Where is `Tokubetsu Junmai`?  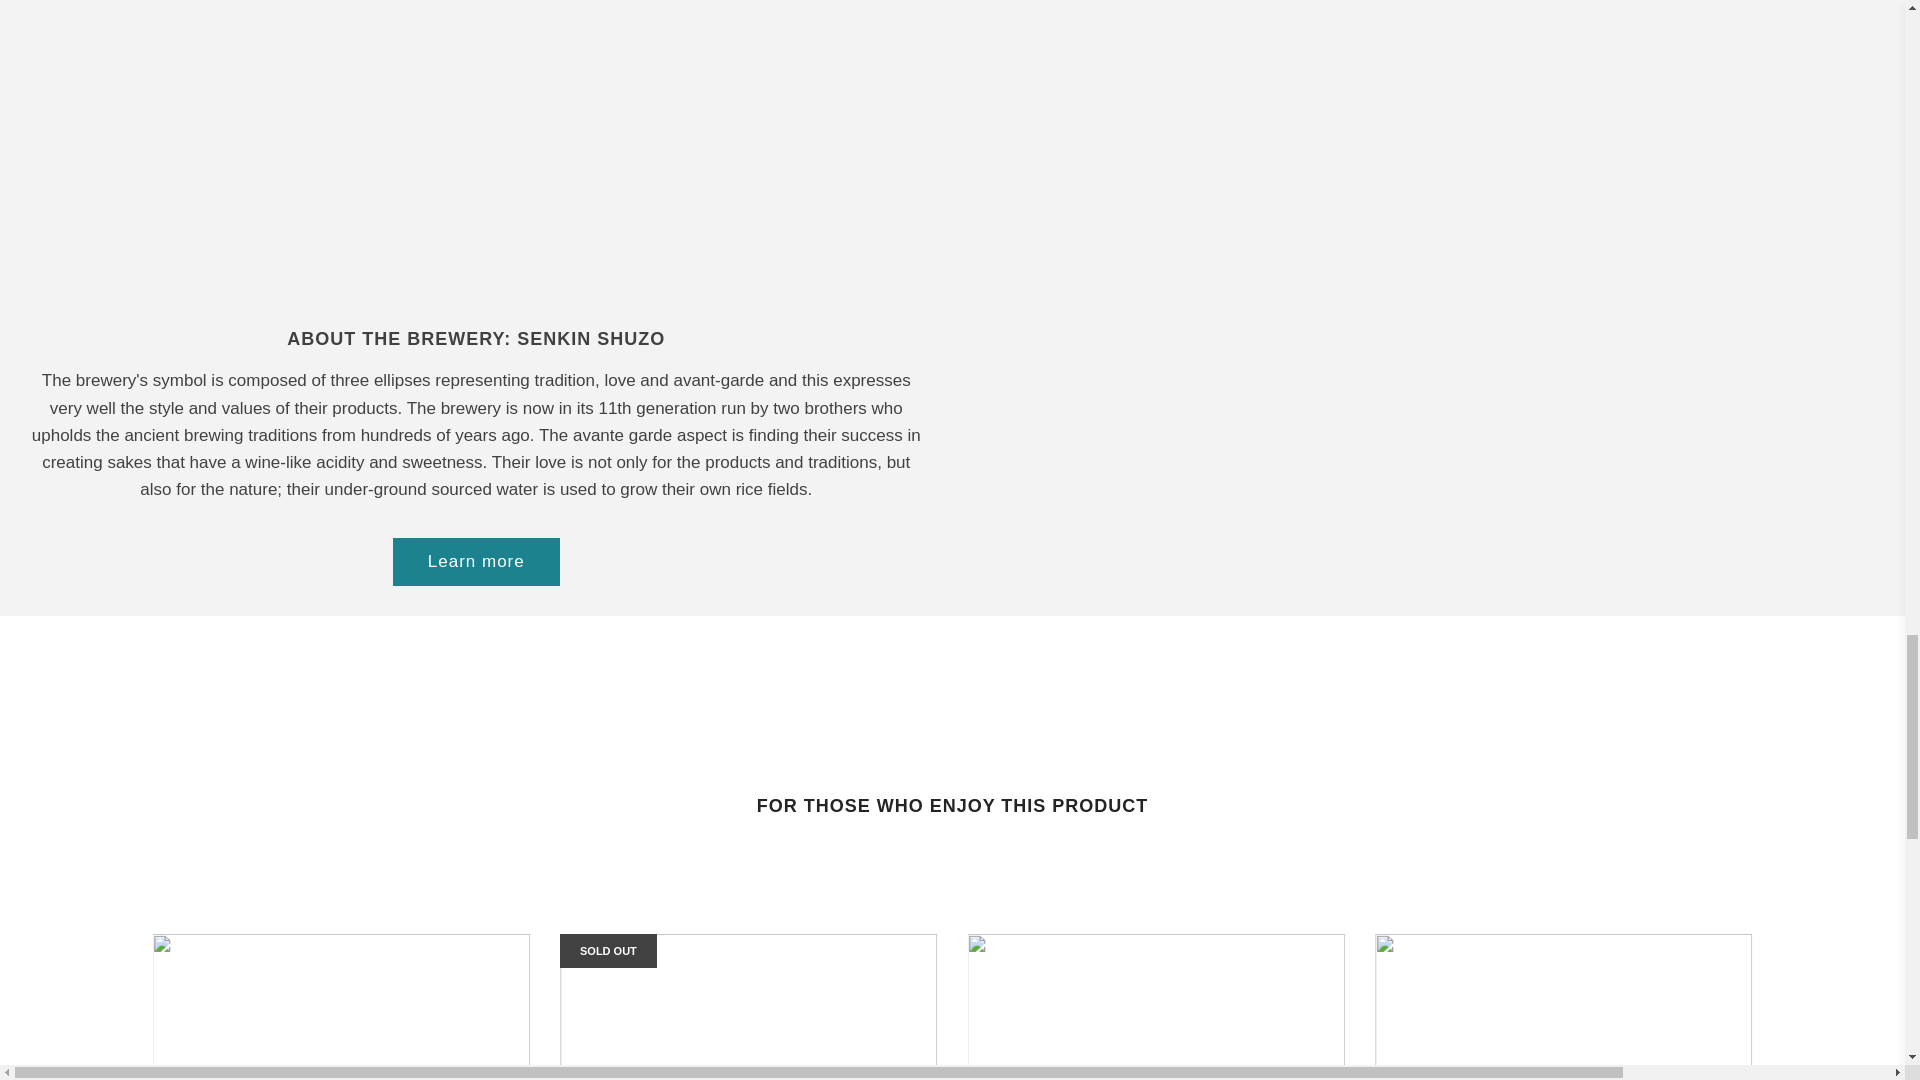
Tokubetsu Junmai is located at coordinates (1156, 1007).